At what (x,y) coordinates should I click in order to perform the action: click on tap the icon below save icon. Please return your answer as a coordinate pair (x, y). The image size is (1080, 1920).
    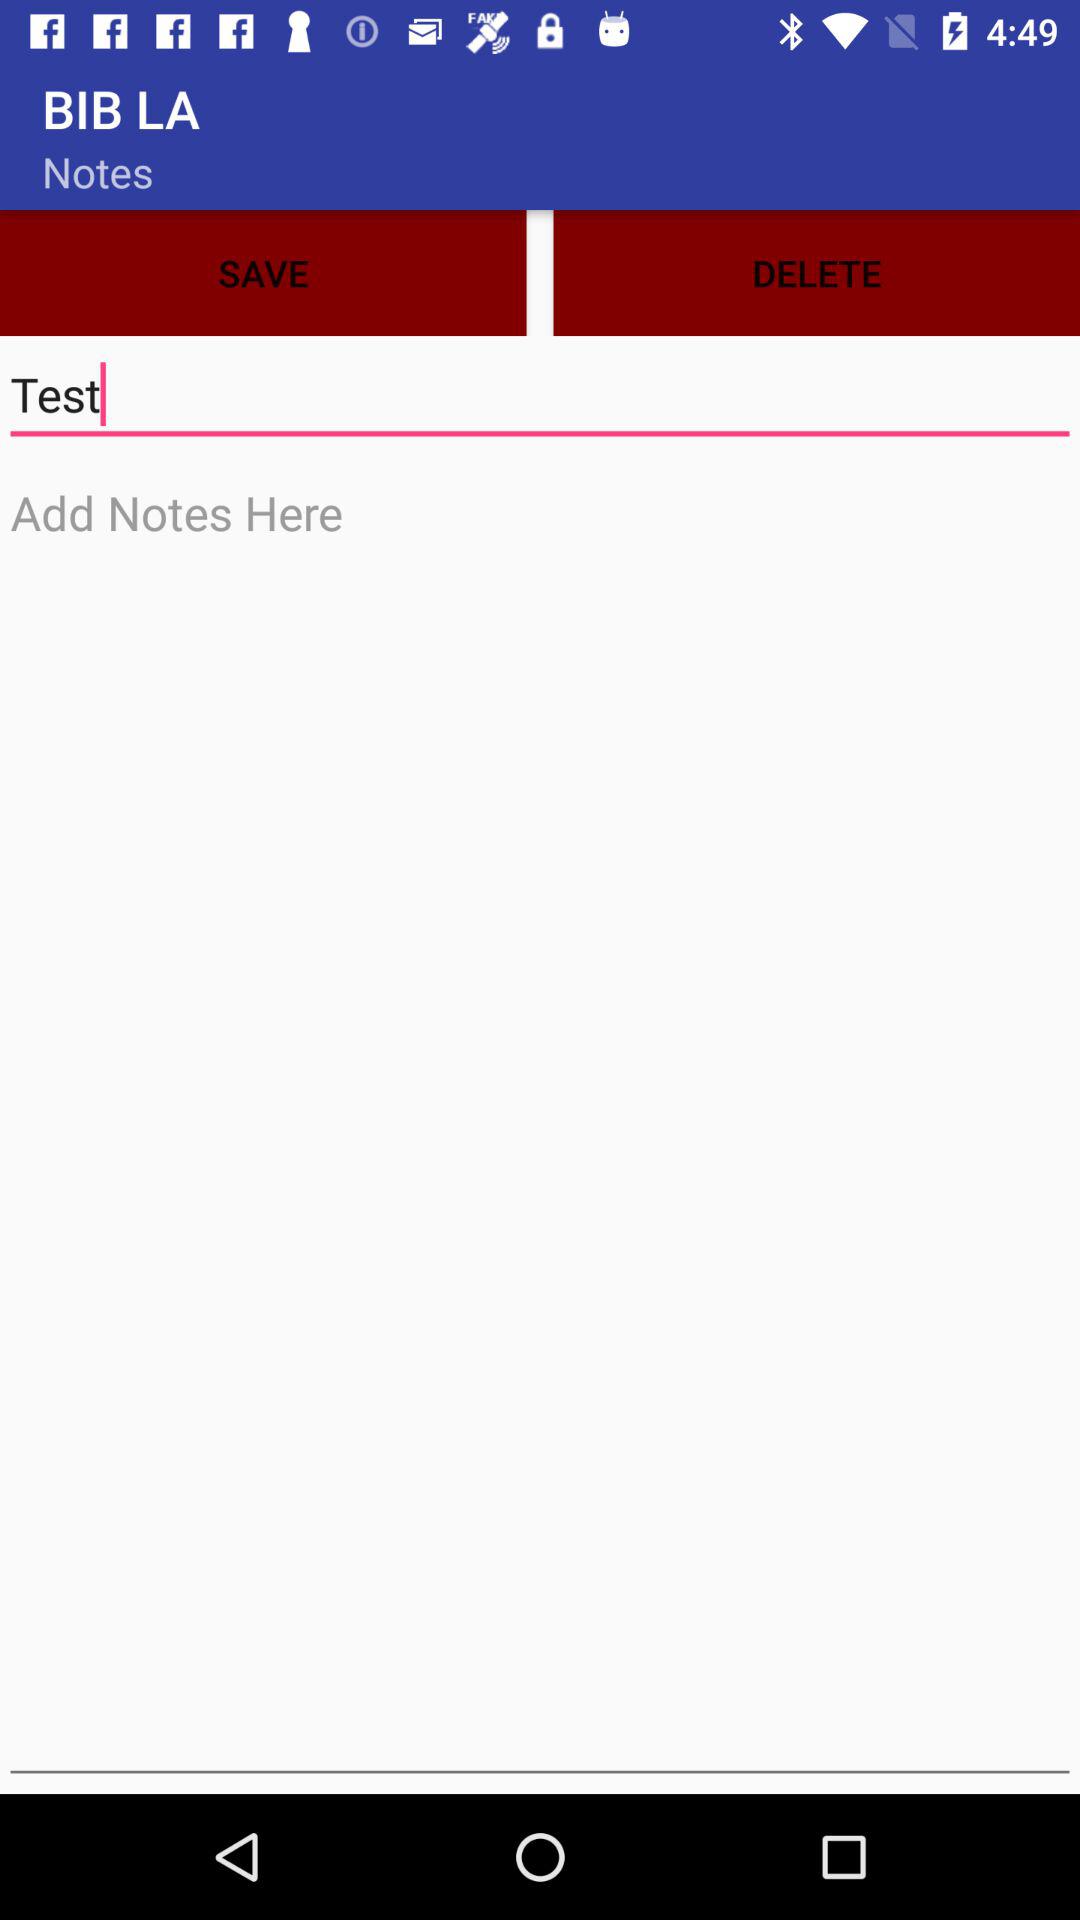
    Looking at the image, I should click on (540, 394).